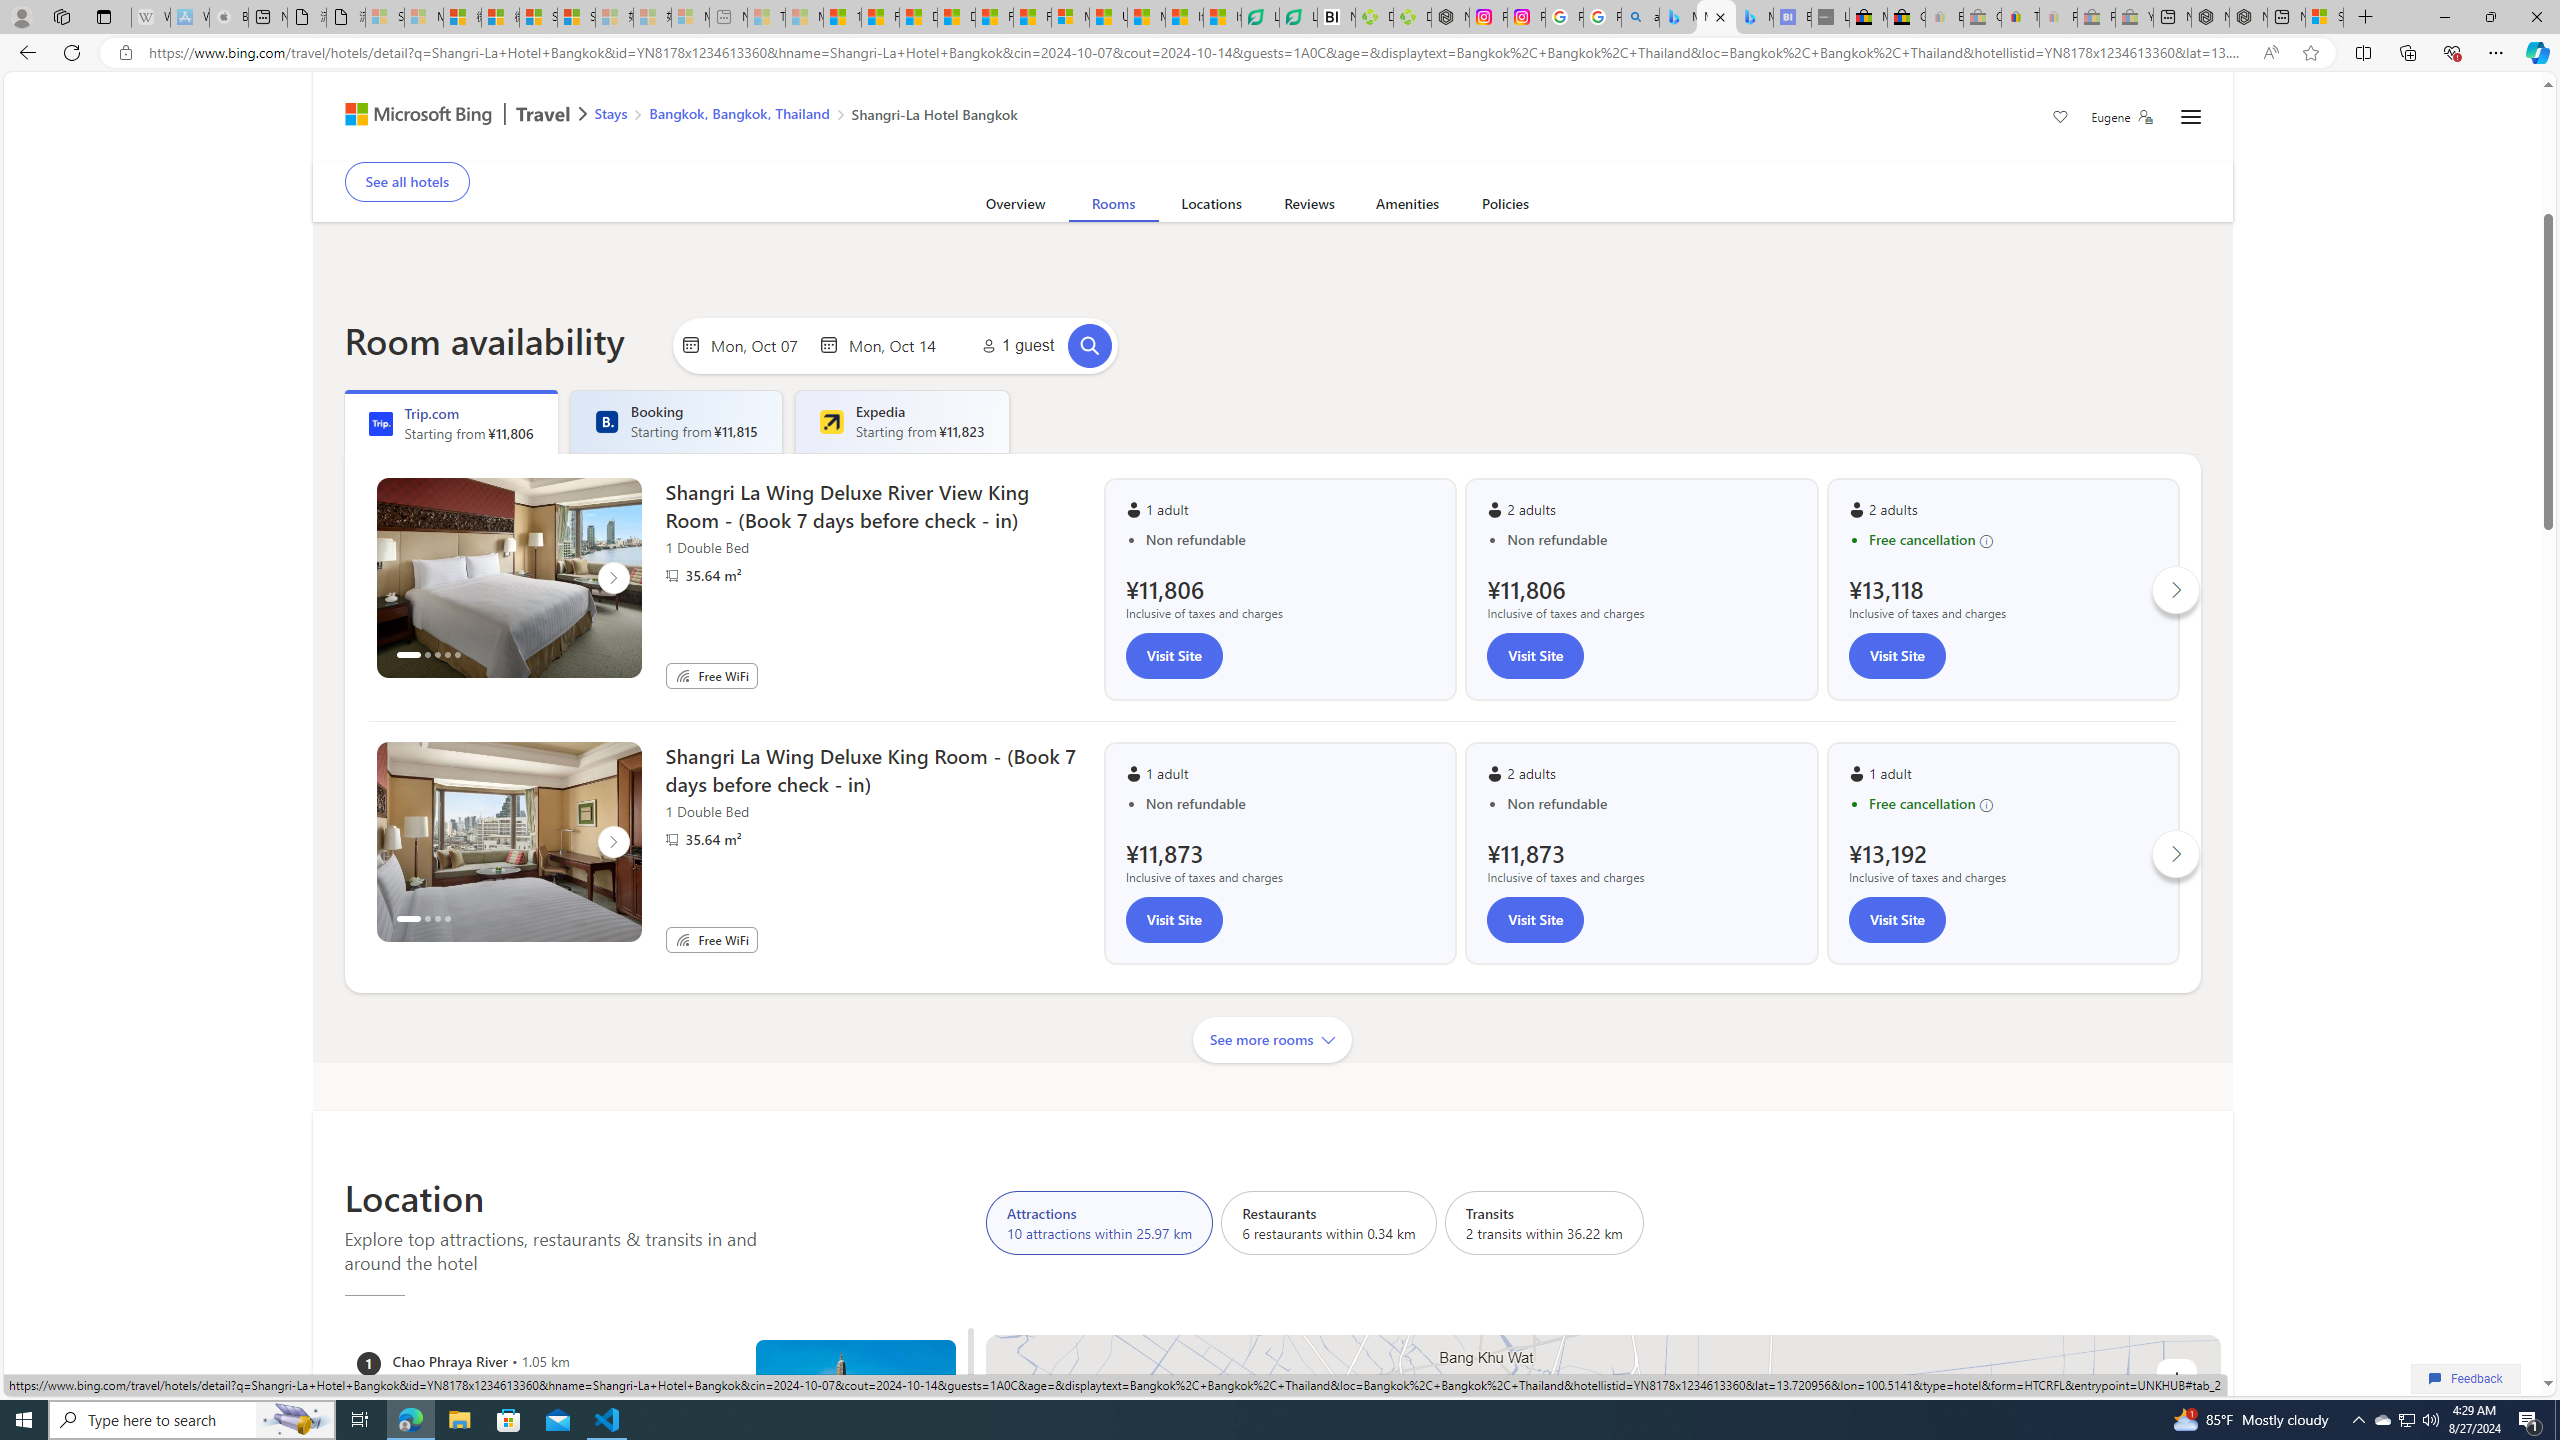  What do you see at coordinates (606, 422) in the screenshot?
I see `Booking` at bounding box center [606, 422].